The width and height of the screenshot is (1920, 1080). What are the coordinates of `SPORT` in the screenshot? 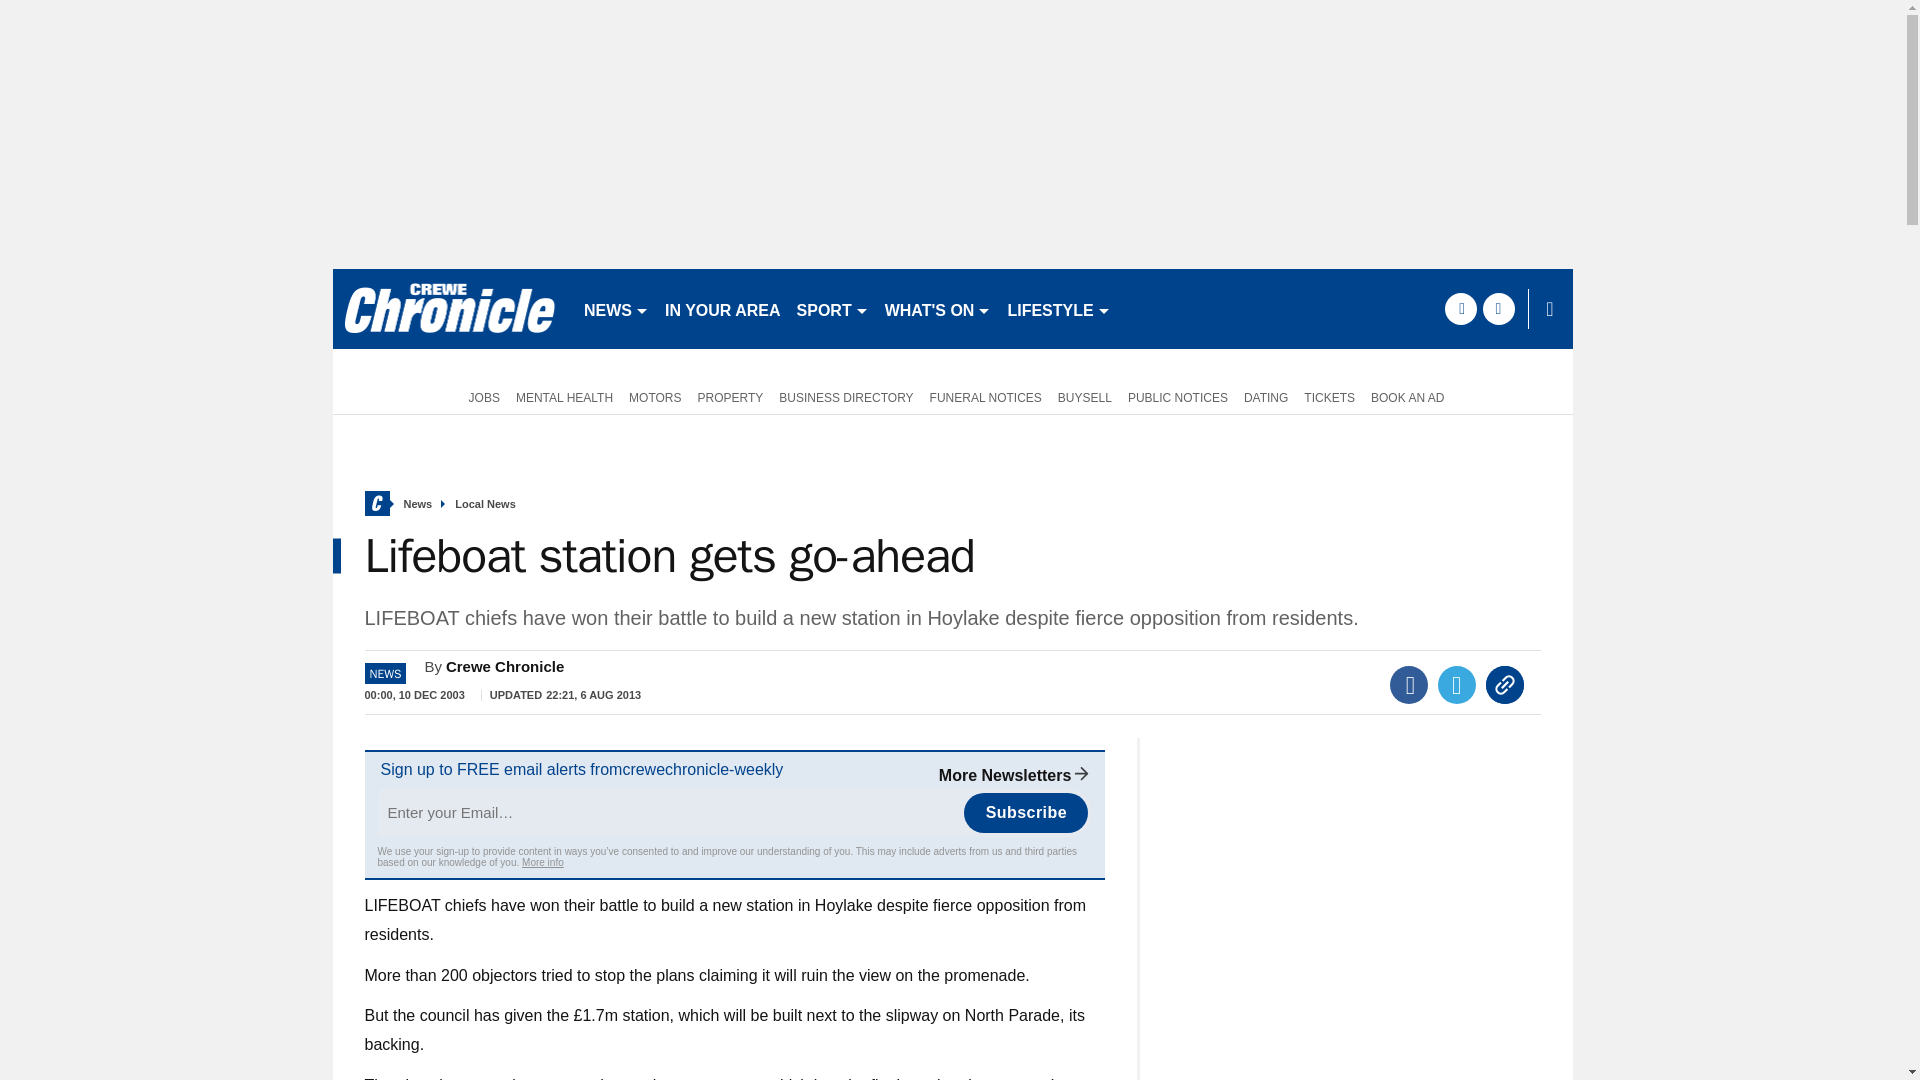 It's located at (833, 308).